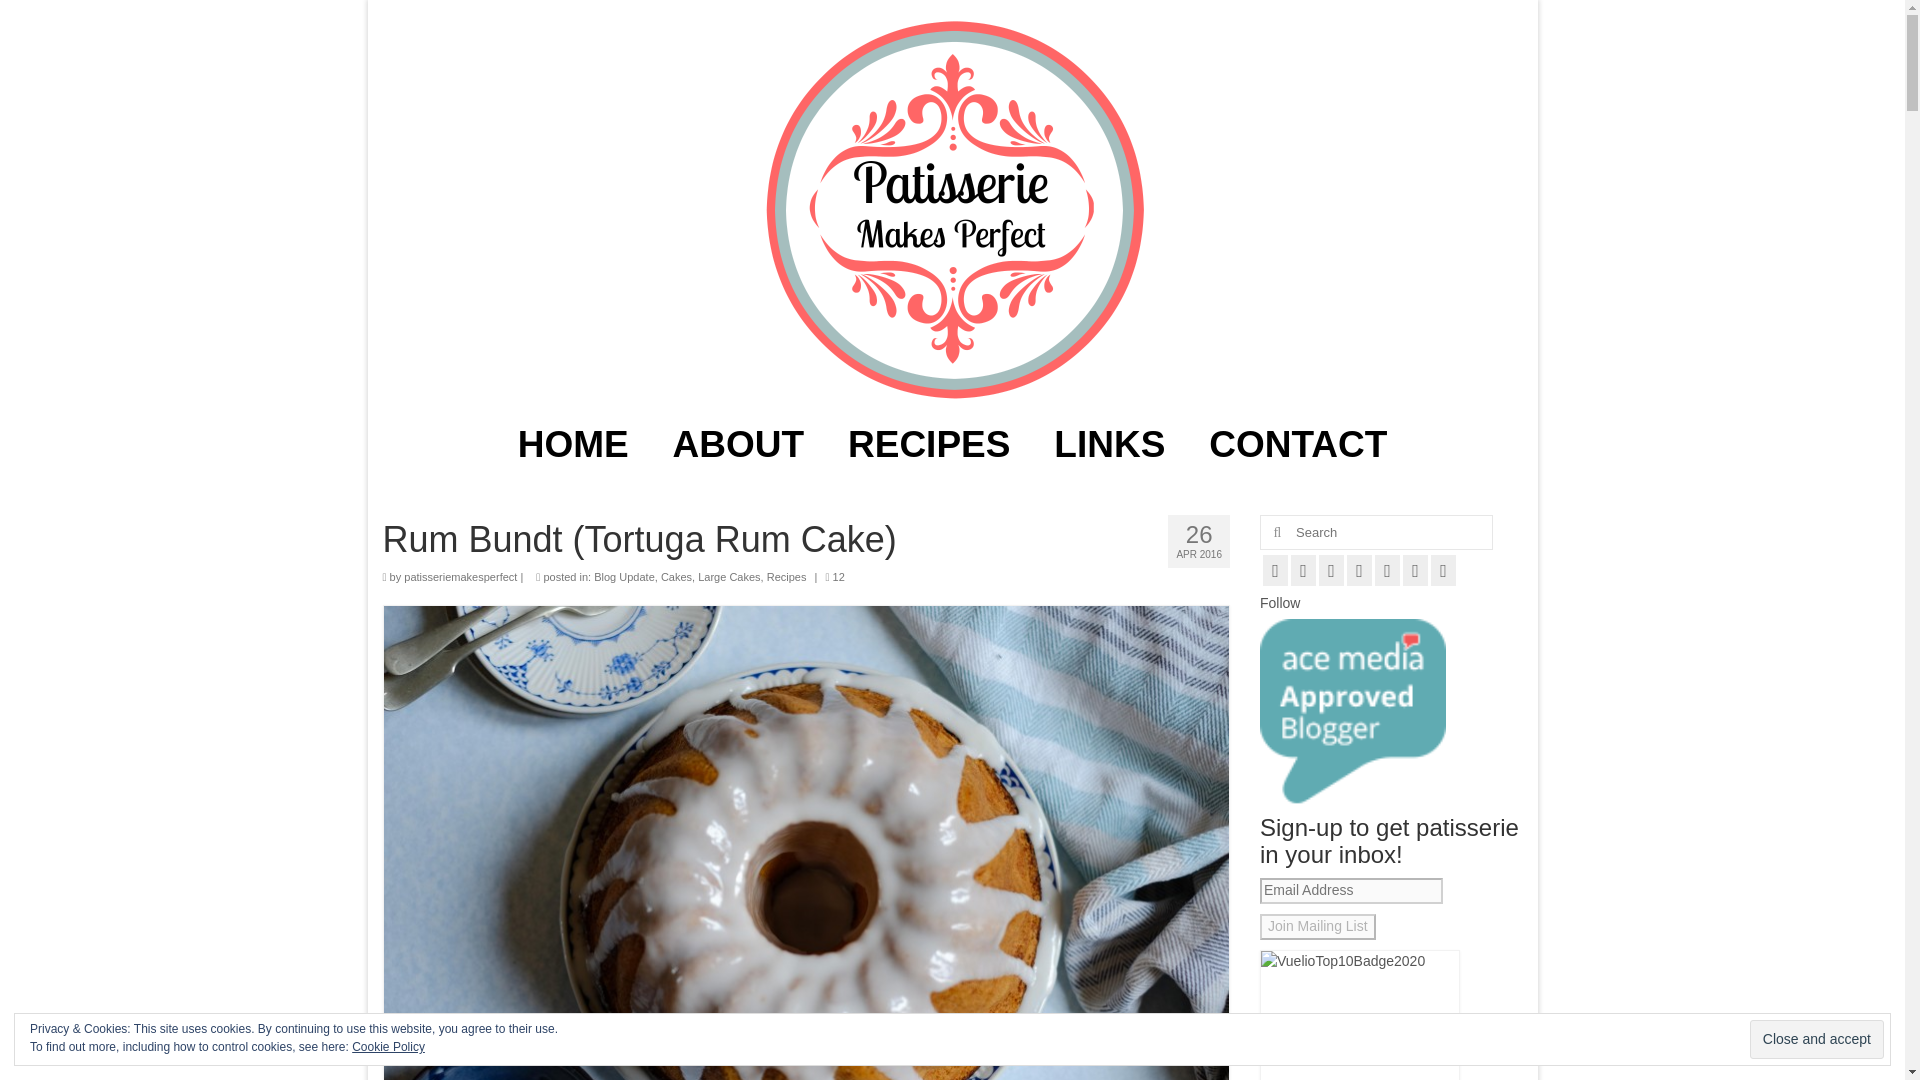 This screenshot has width=1920, height=1080. What do you see at coordinates (1298, 444) in the screenshot?
I see `CONTACT` at bounding box center [1298, 444].